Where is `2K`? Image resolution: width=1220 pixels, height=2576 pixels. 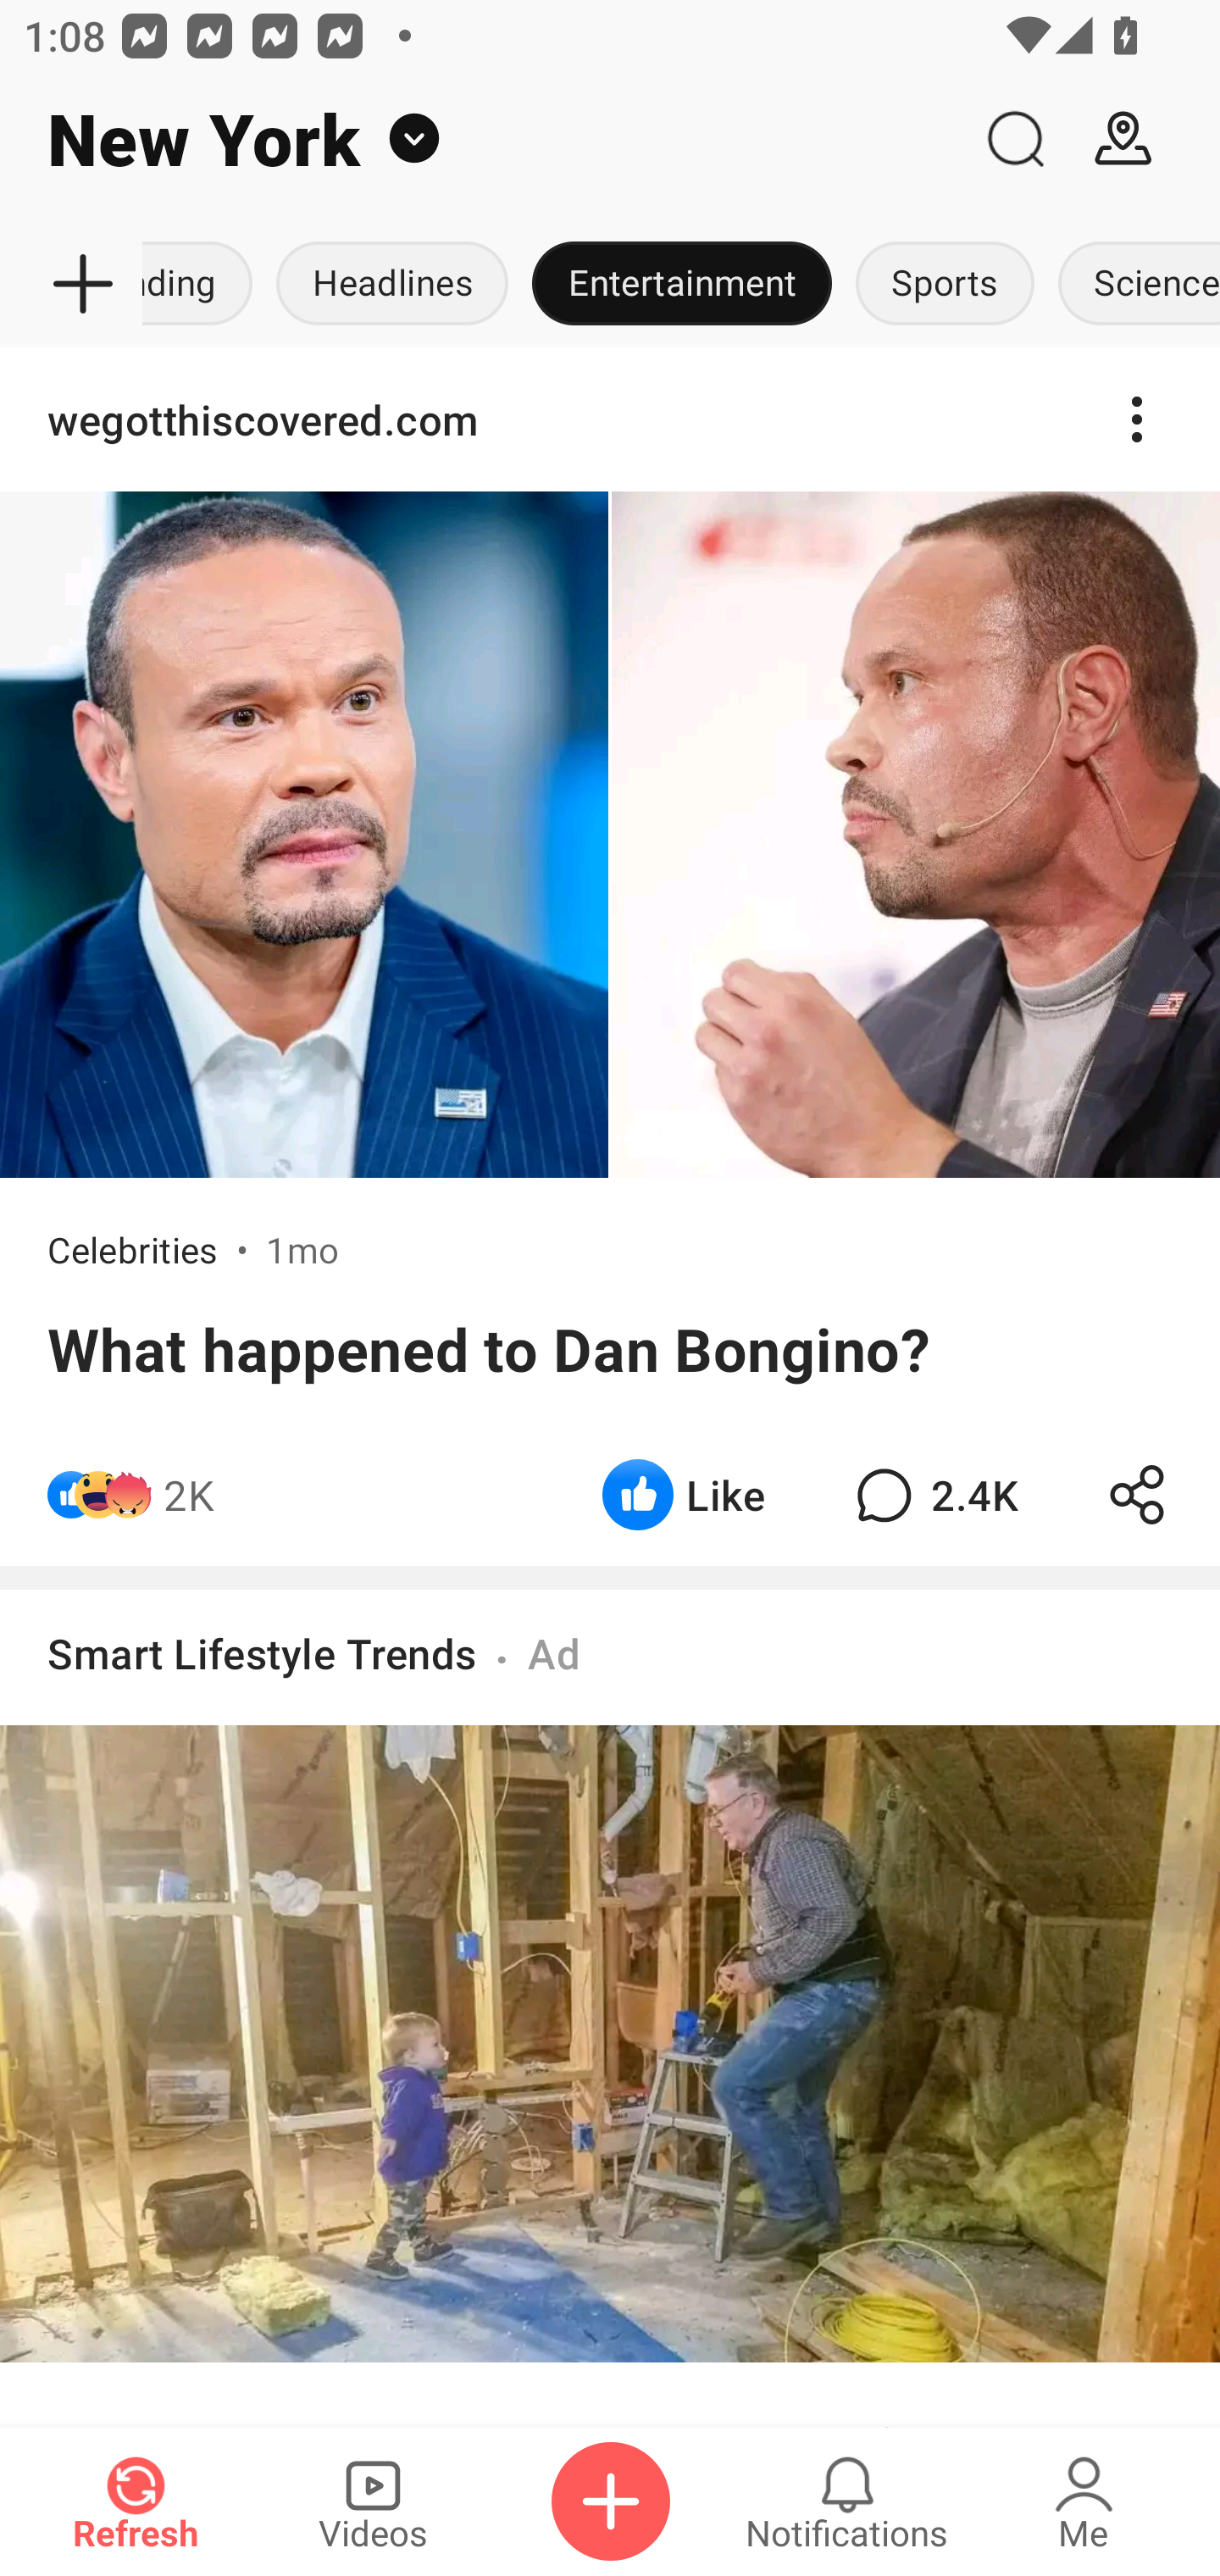
2K is located at coordinates (188, 1495).